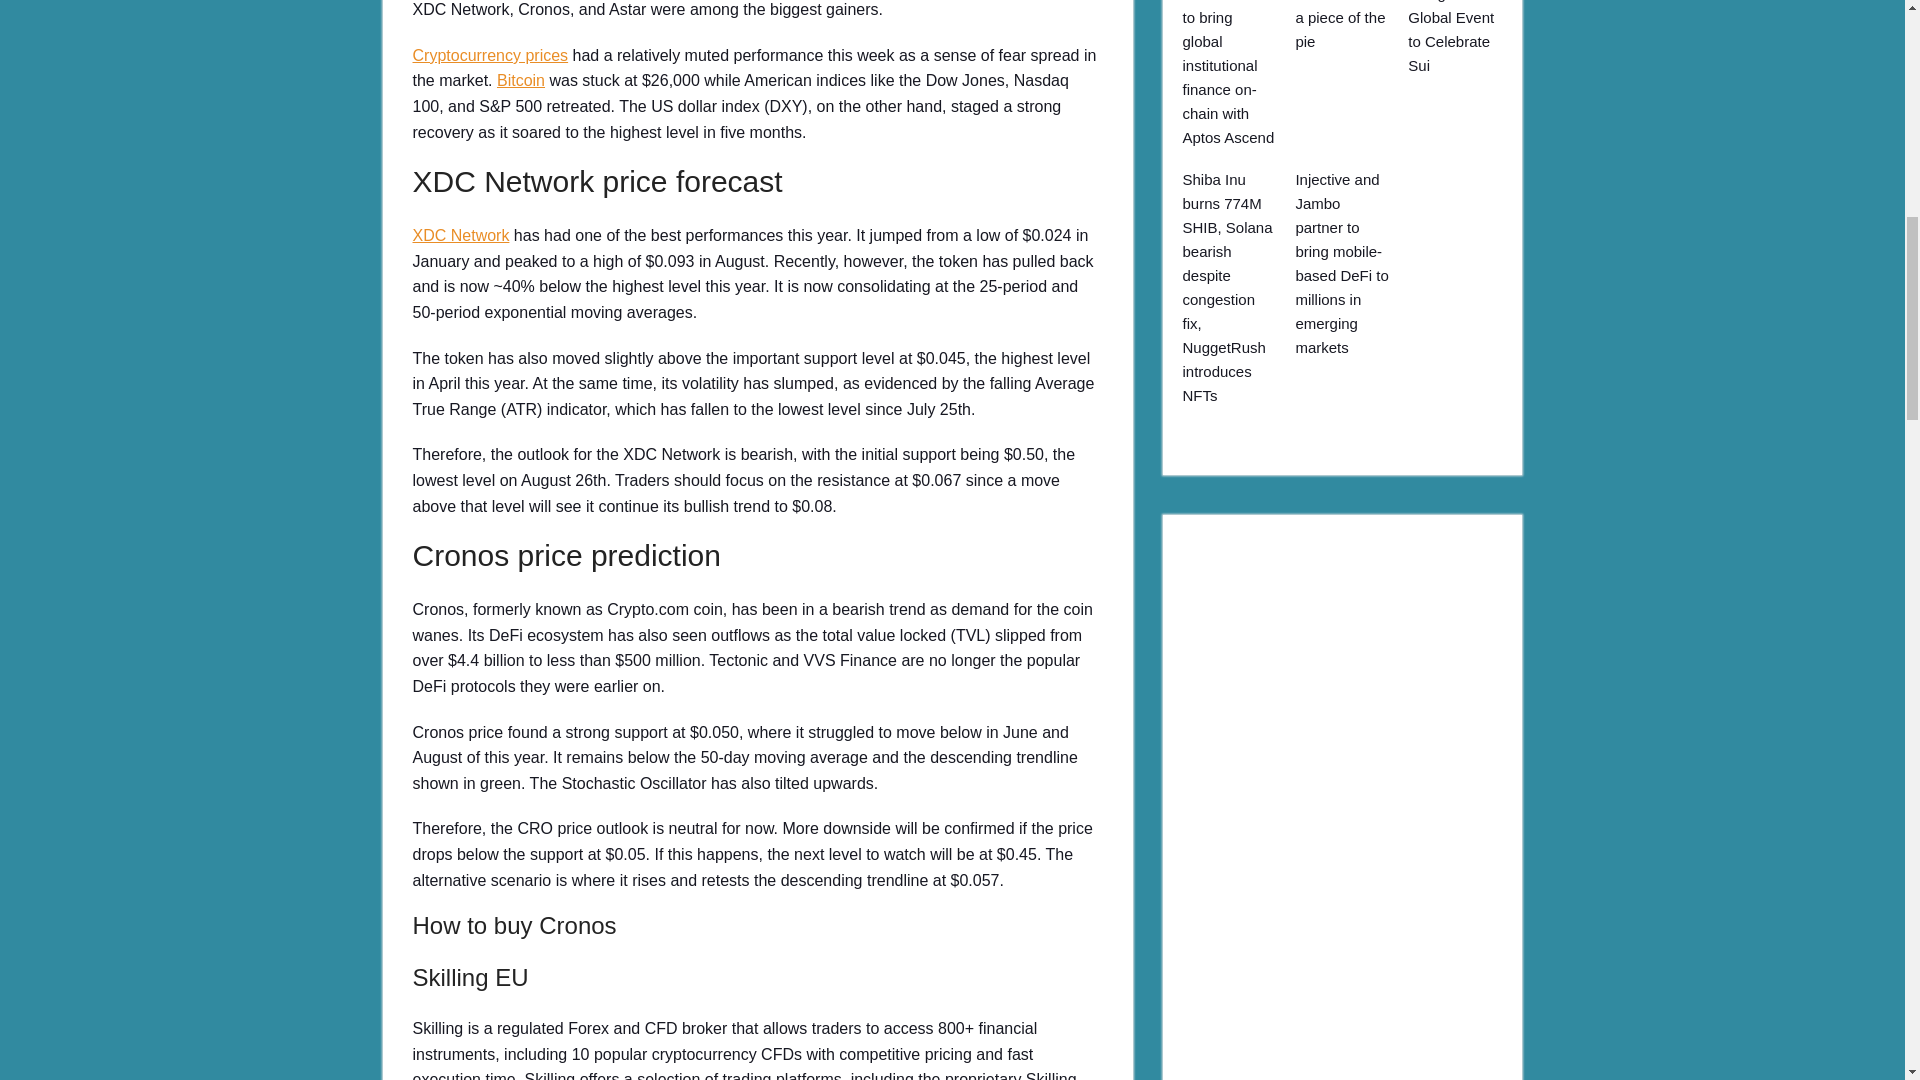  Describe the element at coordinates (460, 235) in the screenshot. I see `XDC Network` at that location.